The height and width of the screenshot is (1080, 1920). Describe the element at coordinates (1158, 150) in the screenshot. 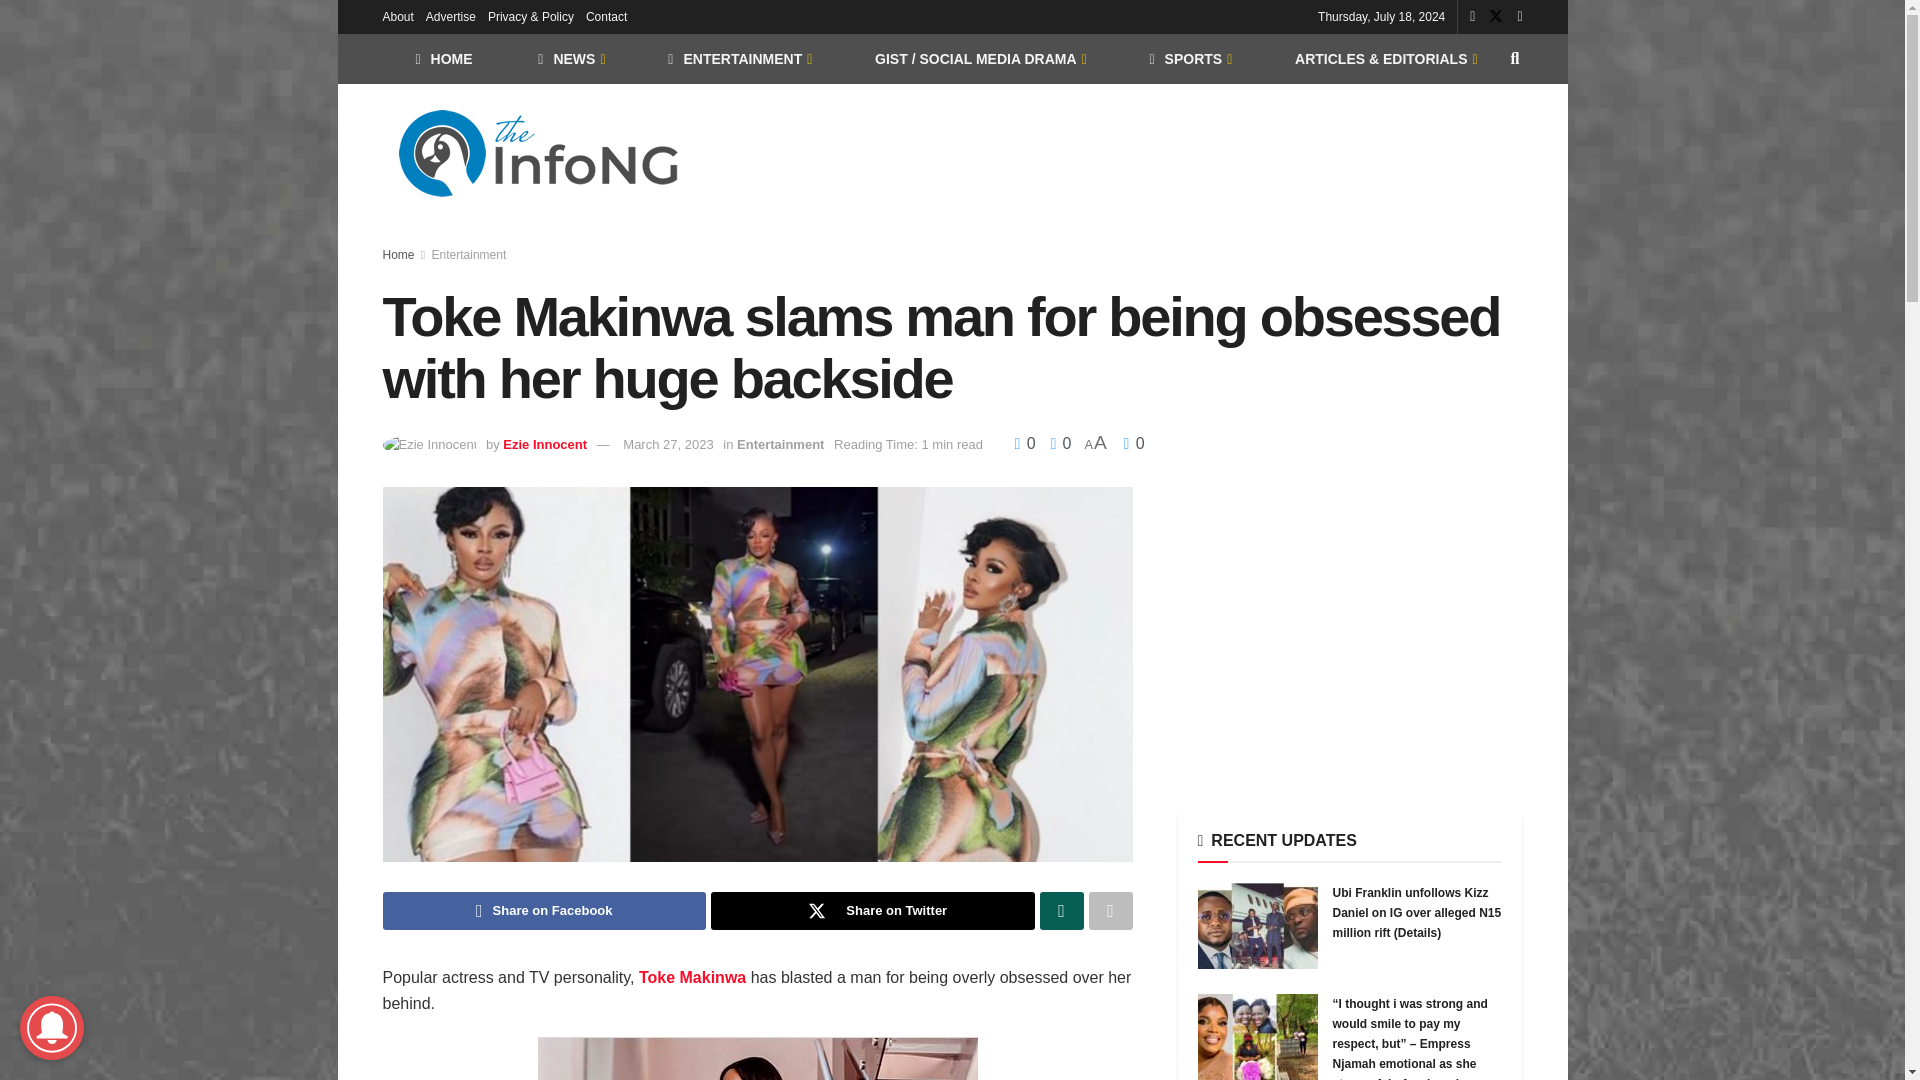

I see `Advertisement` at that location.